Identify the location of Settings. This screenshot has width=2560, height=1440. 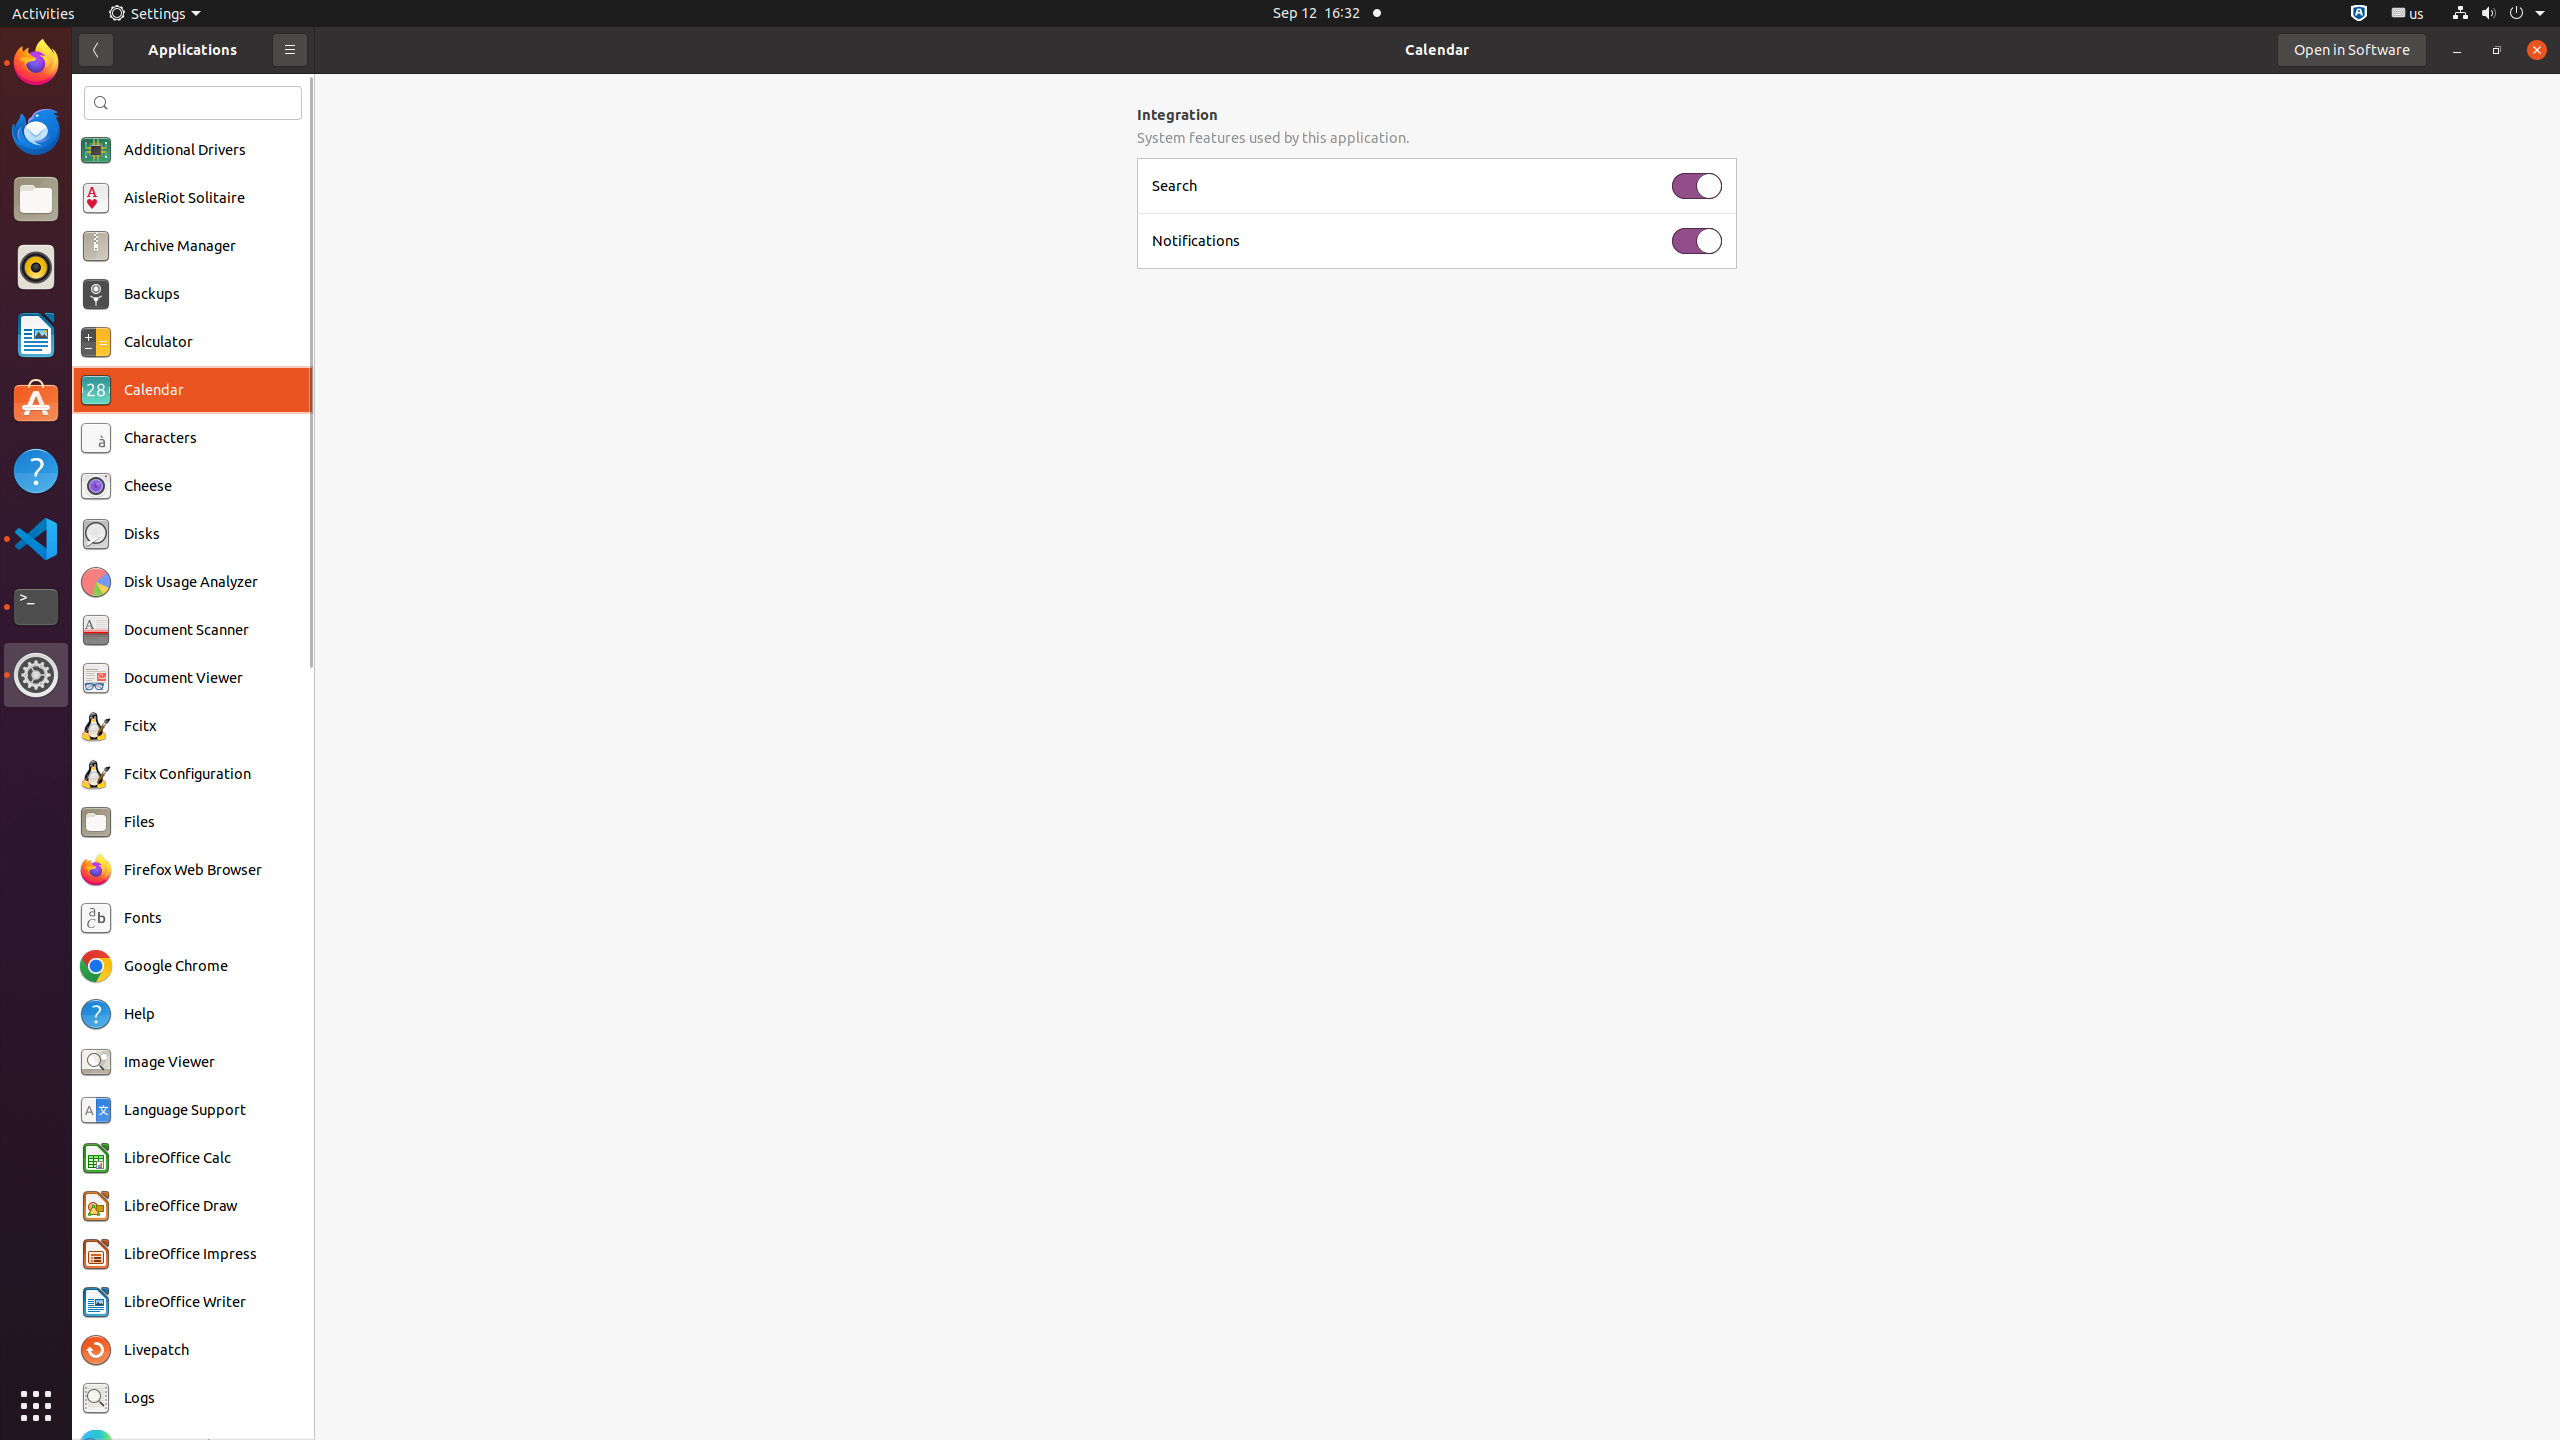
(154, 14).